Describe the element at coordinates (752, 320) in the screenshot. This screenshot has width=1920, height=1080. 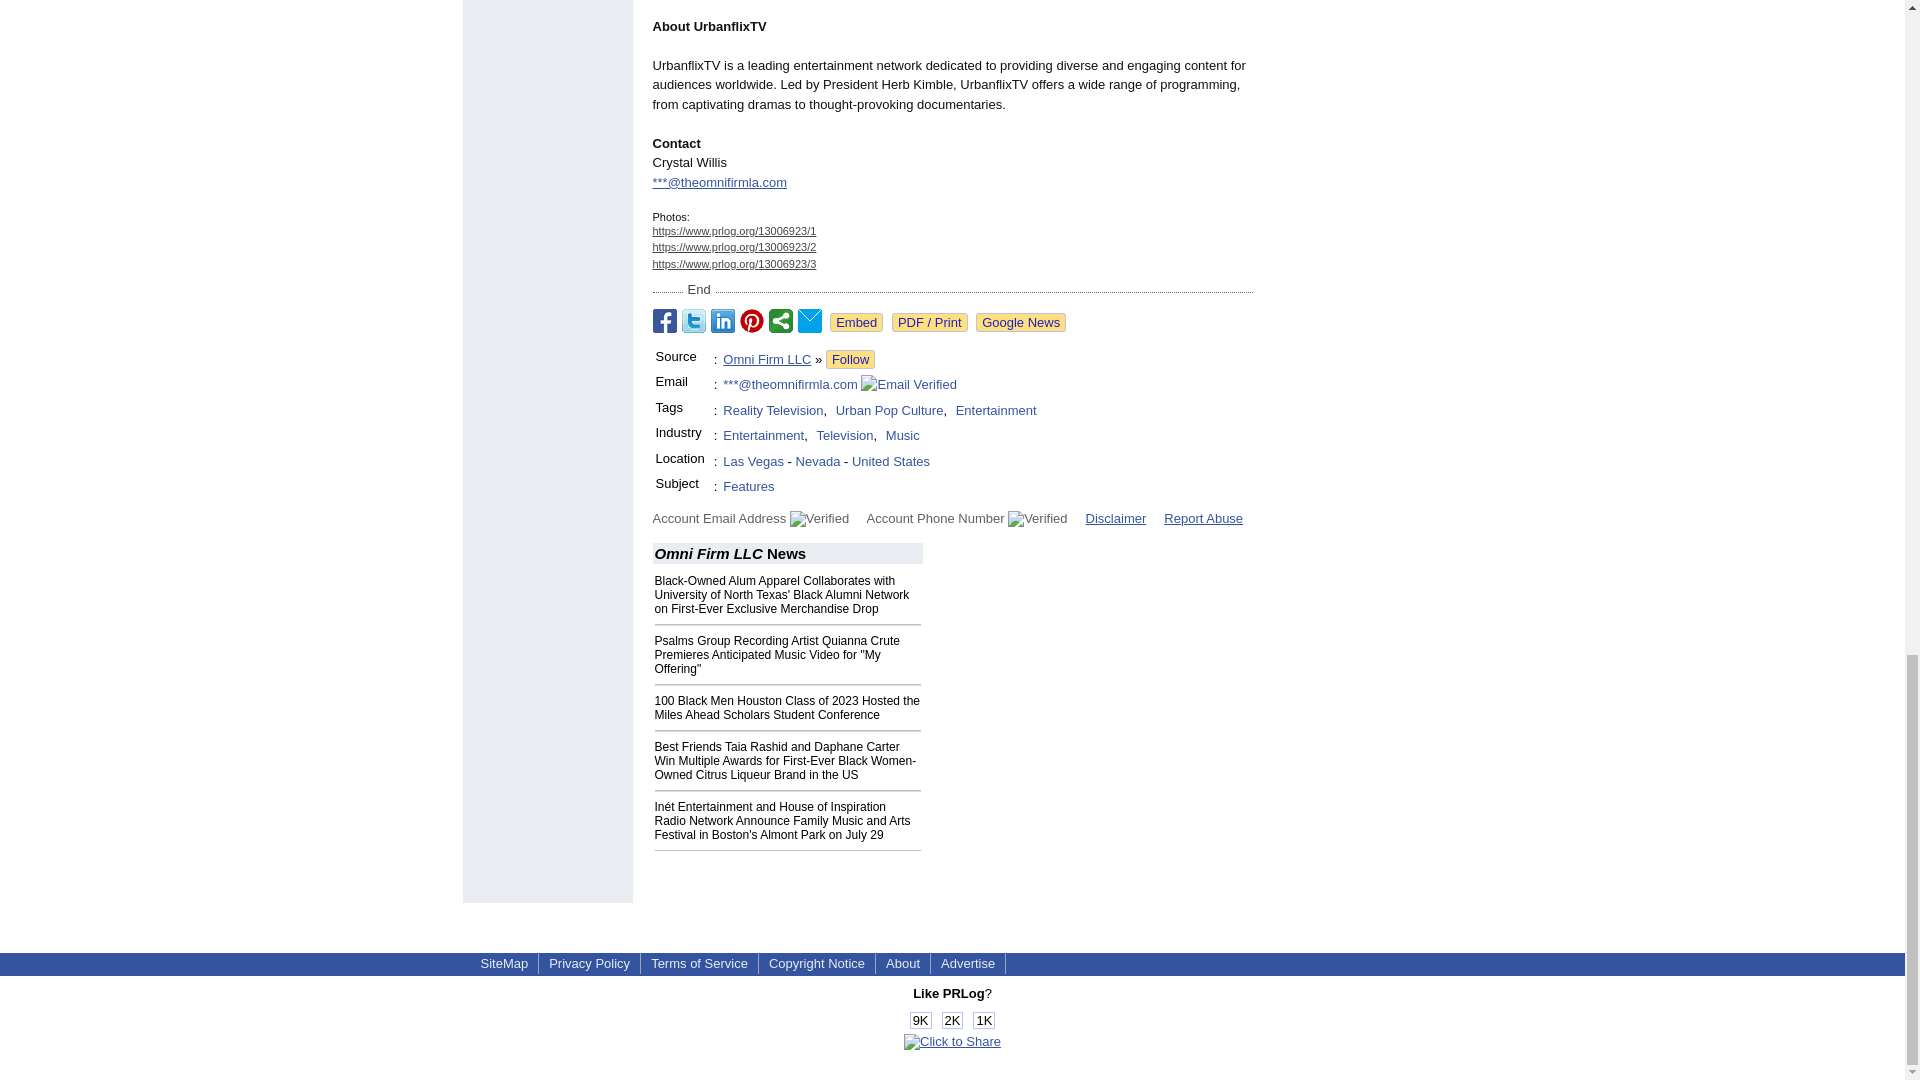
I see `Share on Pinterest` at that location.